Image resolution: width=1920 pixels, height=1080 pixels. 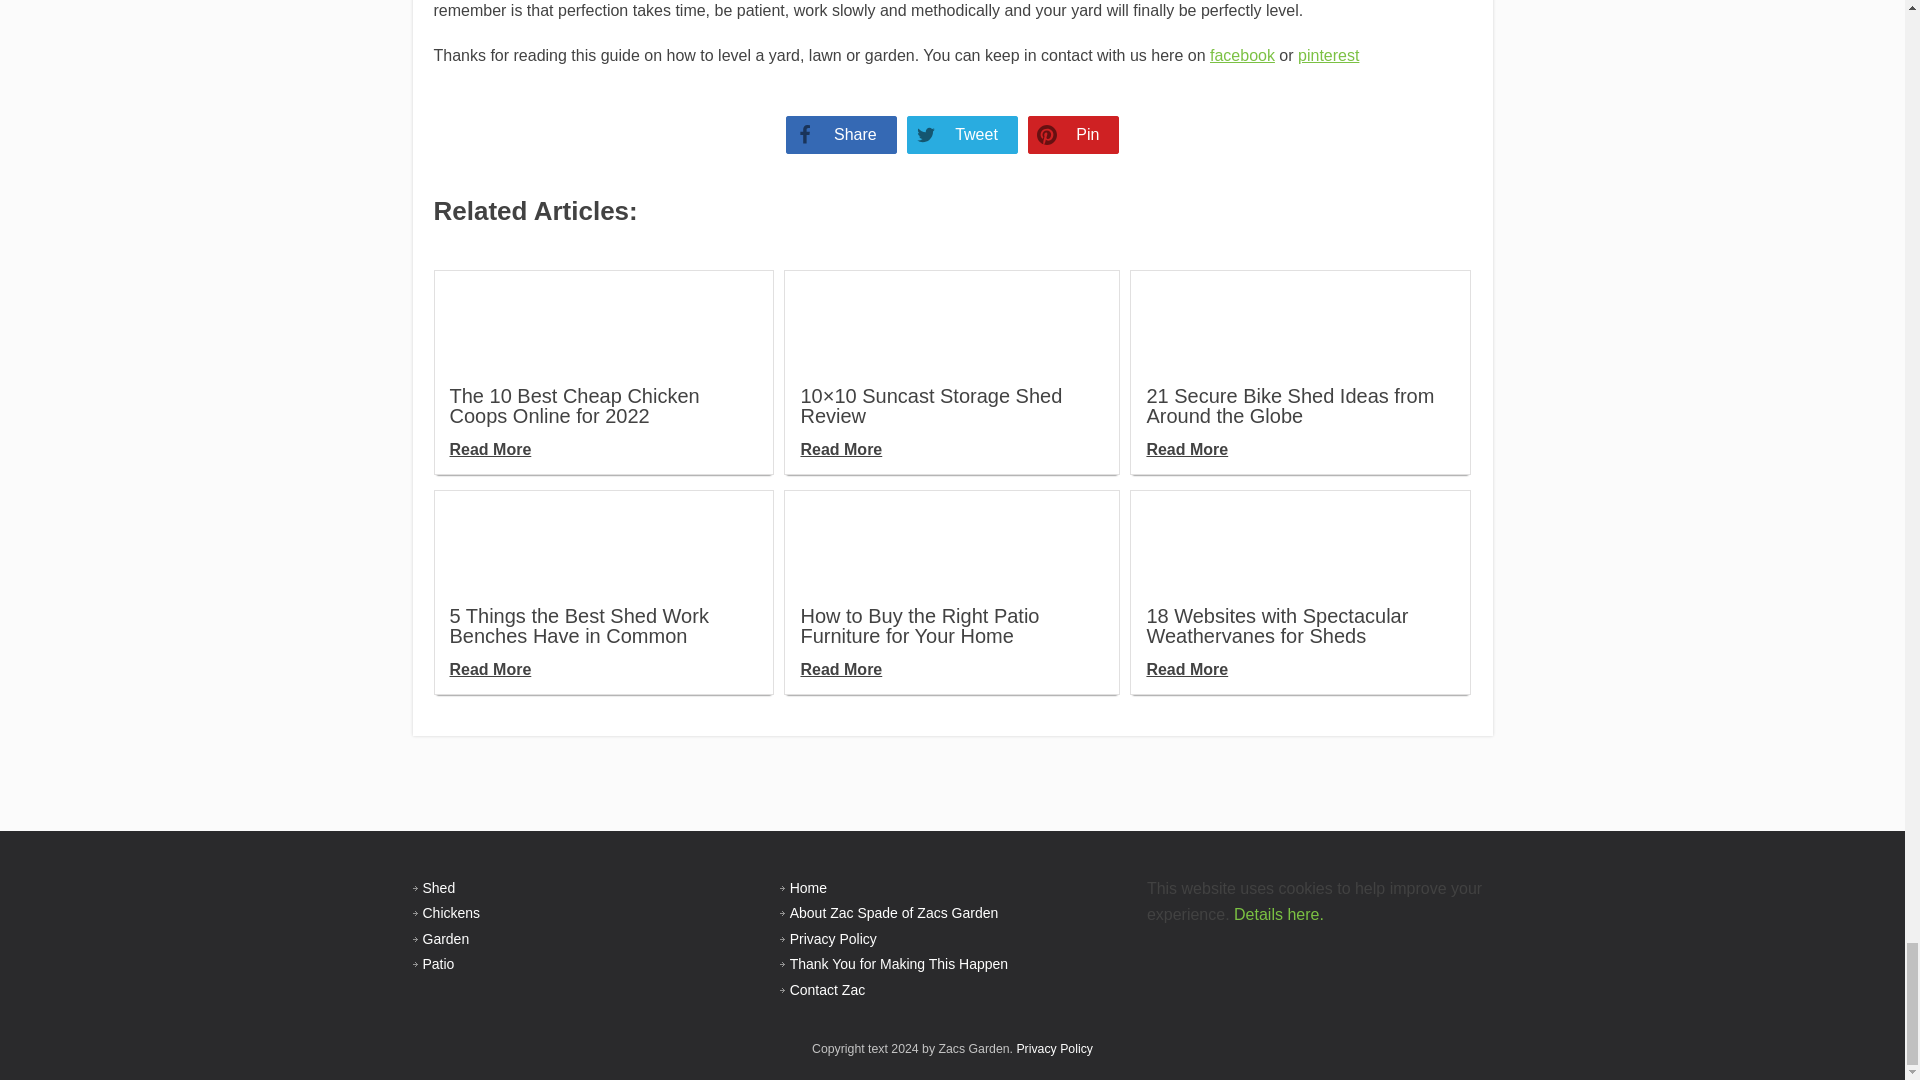 What do you see at coordinates (490, 448) in the screenshot?
I see `Read More` at bounding box center [490, 448].